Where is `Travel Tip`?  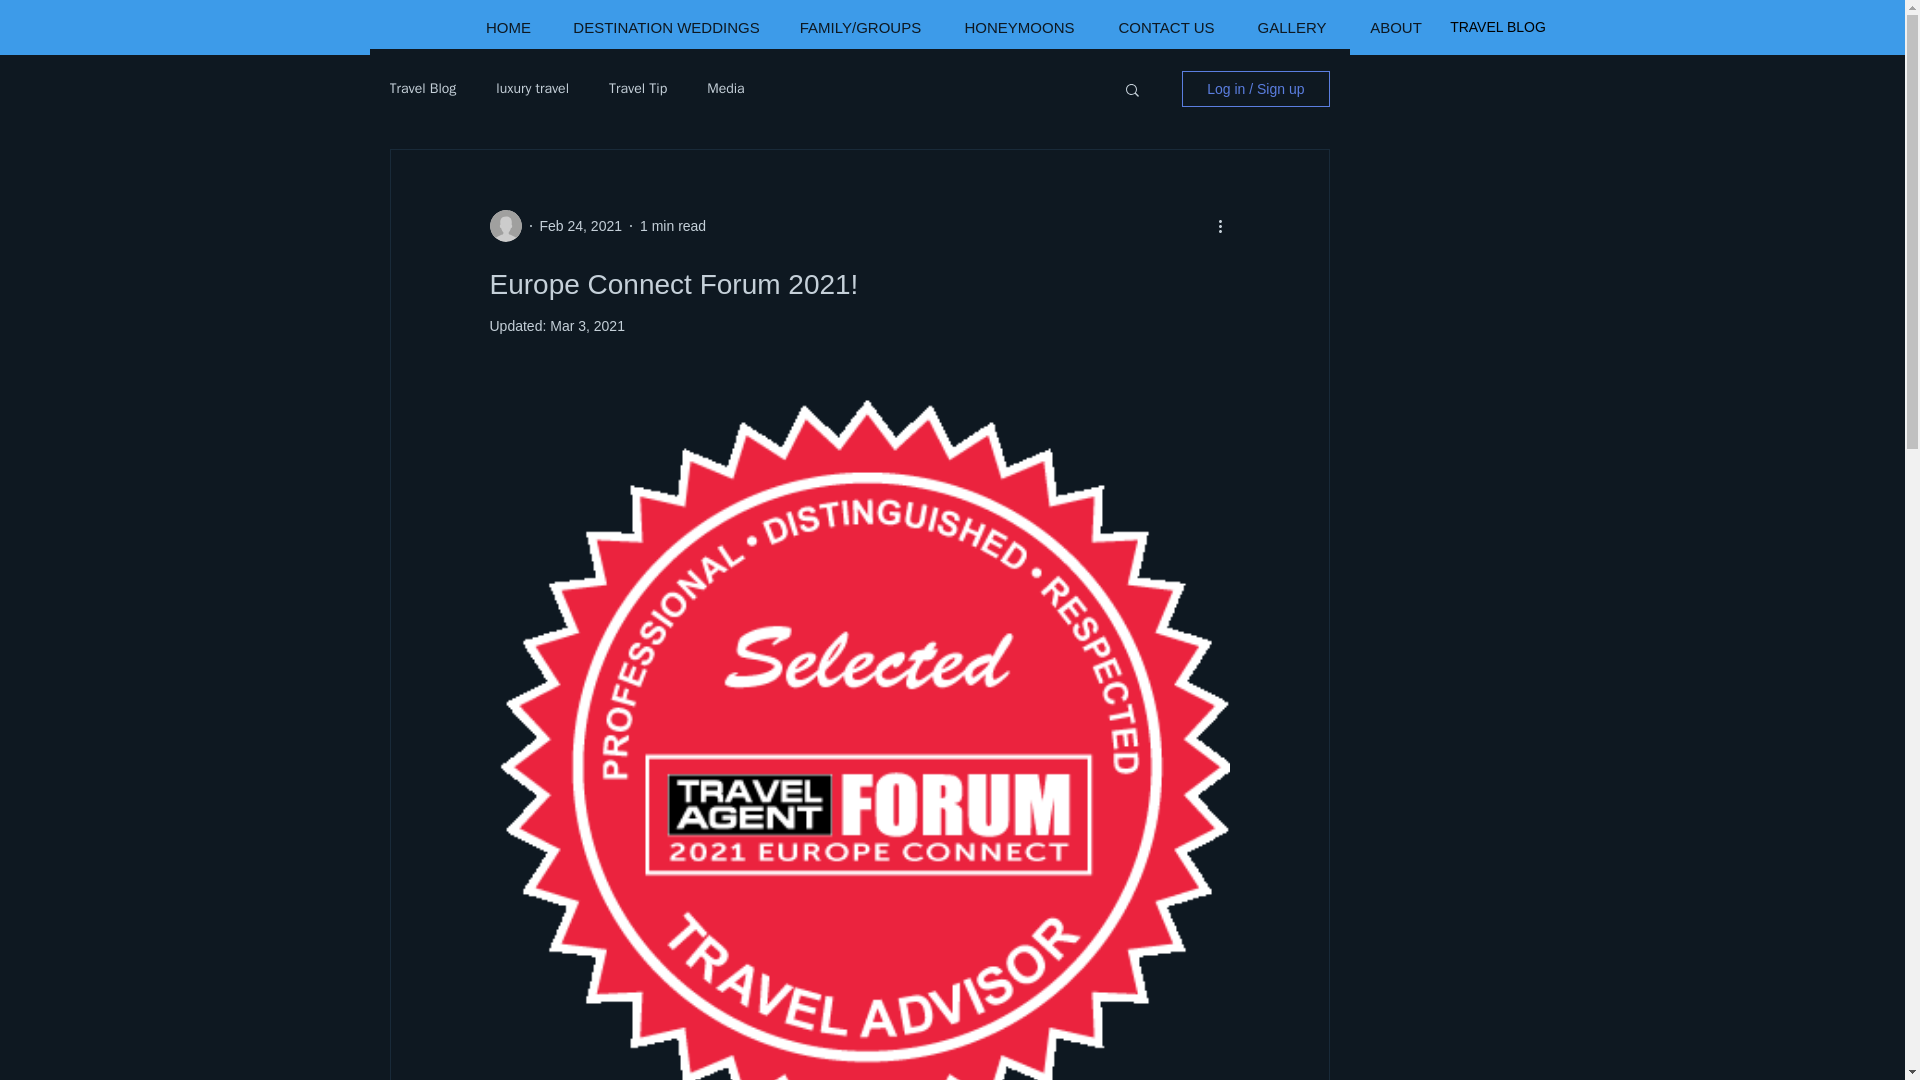 Travel Tip is located at coordinates (637, 88).